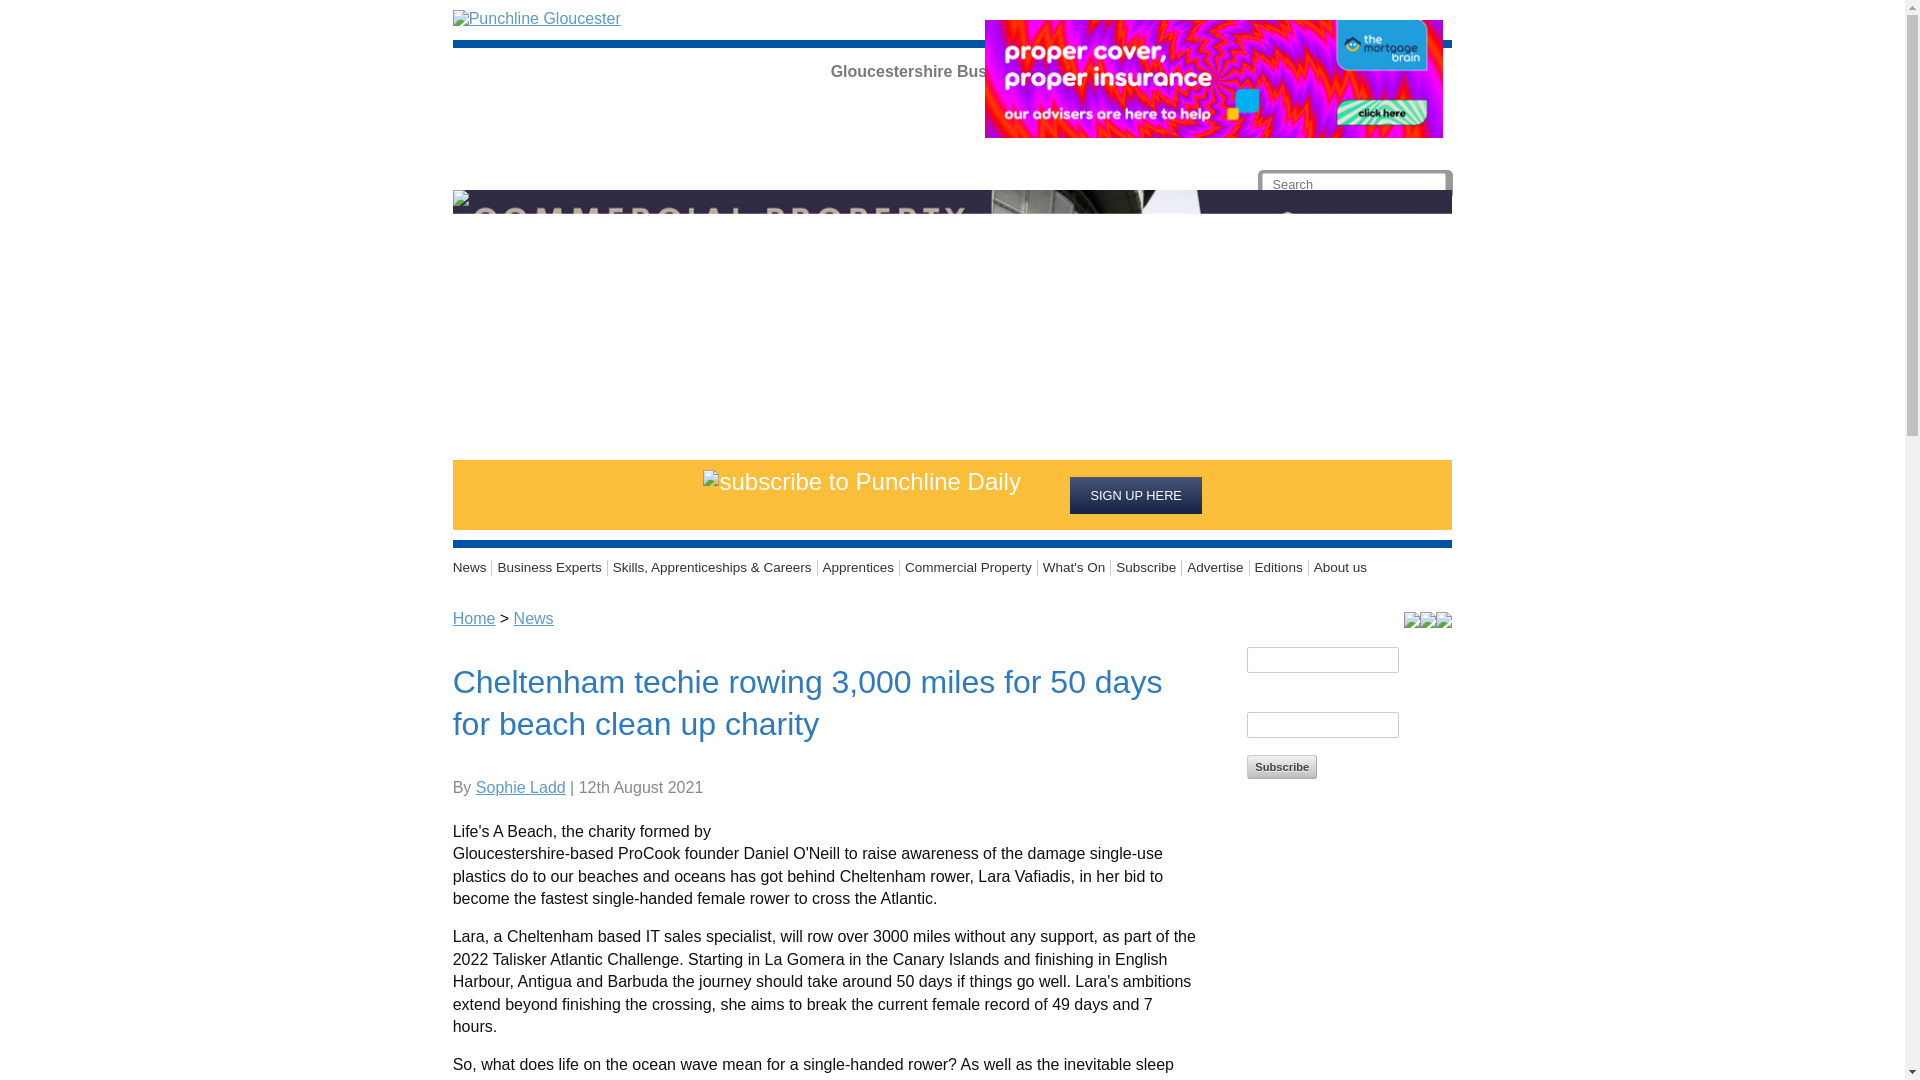 The width and height of the screenshot is (1920, 1080). Describe the element at coordinates (1338, 568) in the screenshot. I see `About us` at that location.